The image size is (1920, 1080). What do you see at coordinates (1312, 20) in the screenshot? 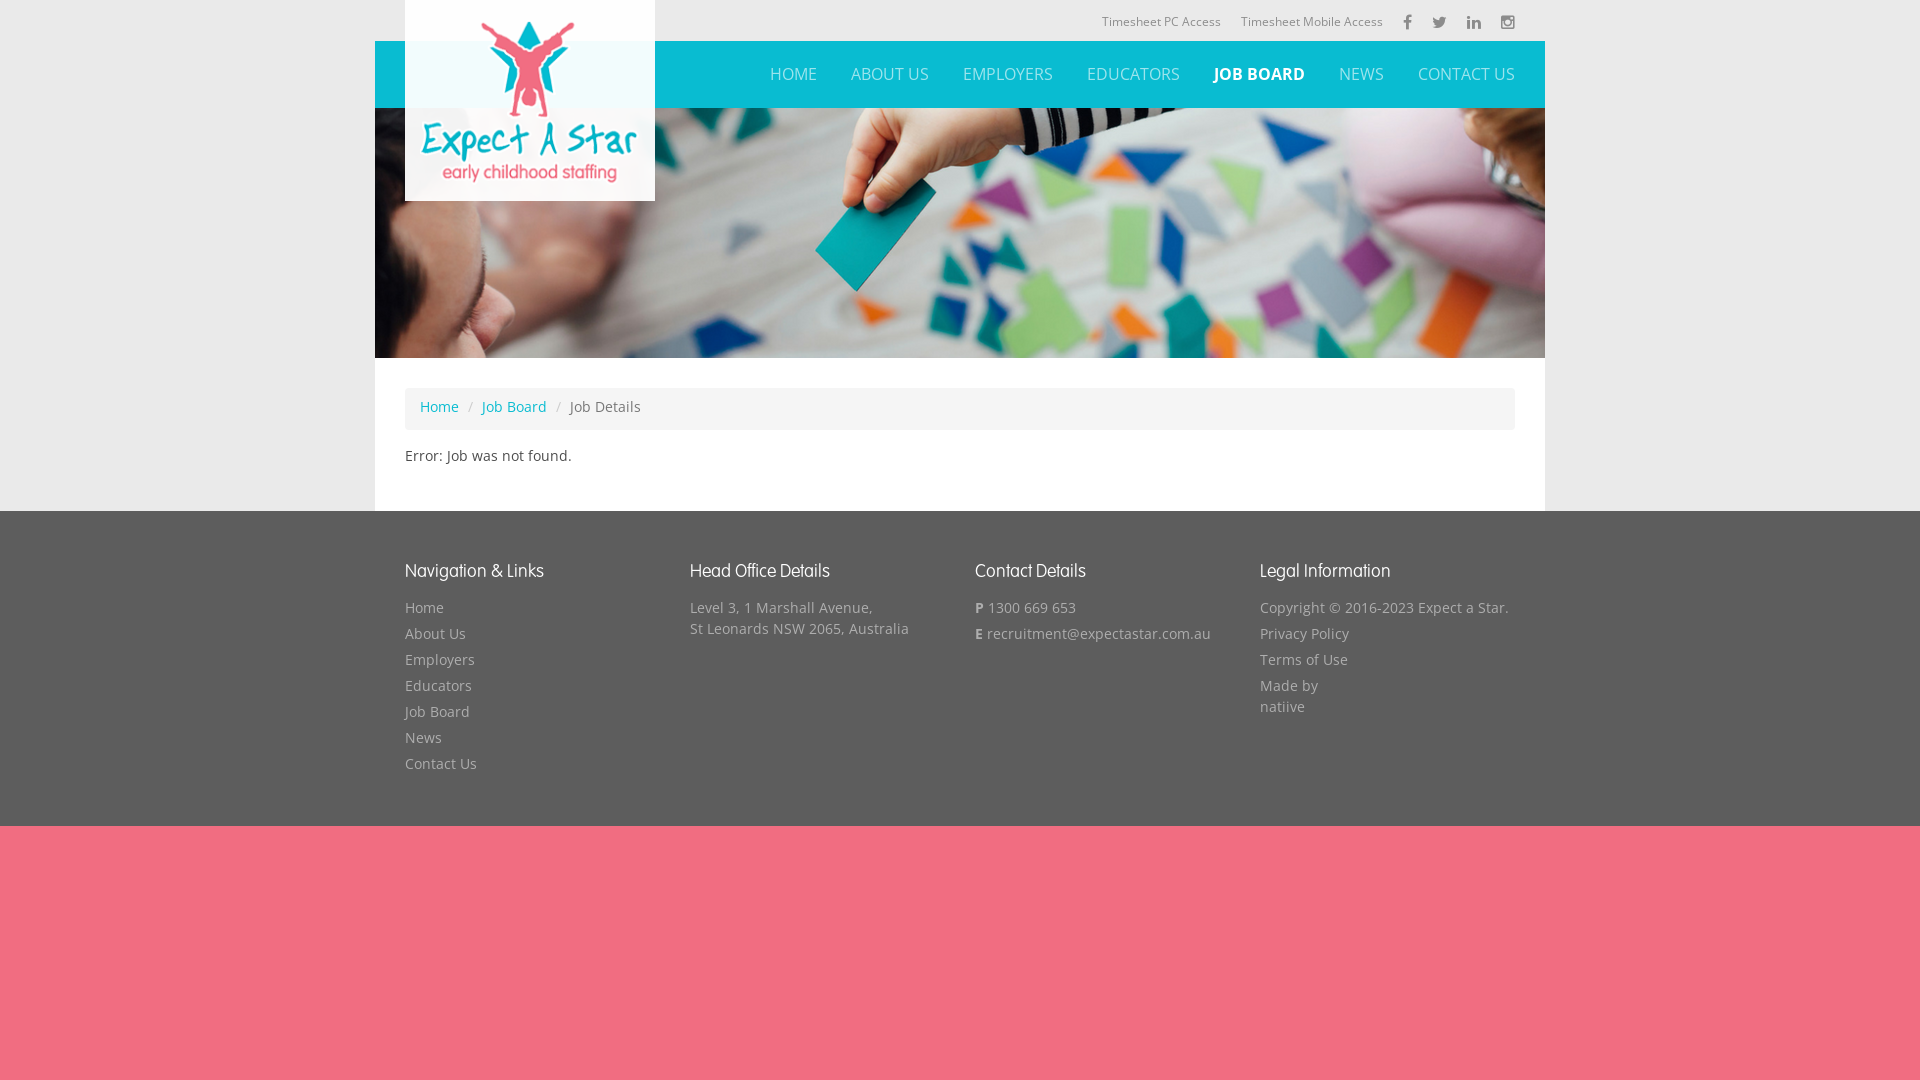
I see `Timesheet Mobile Access` at bounding box center [1312, 20].